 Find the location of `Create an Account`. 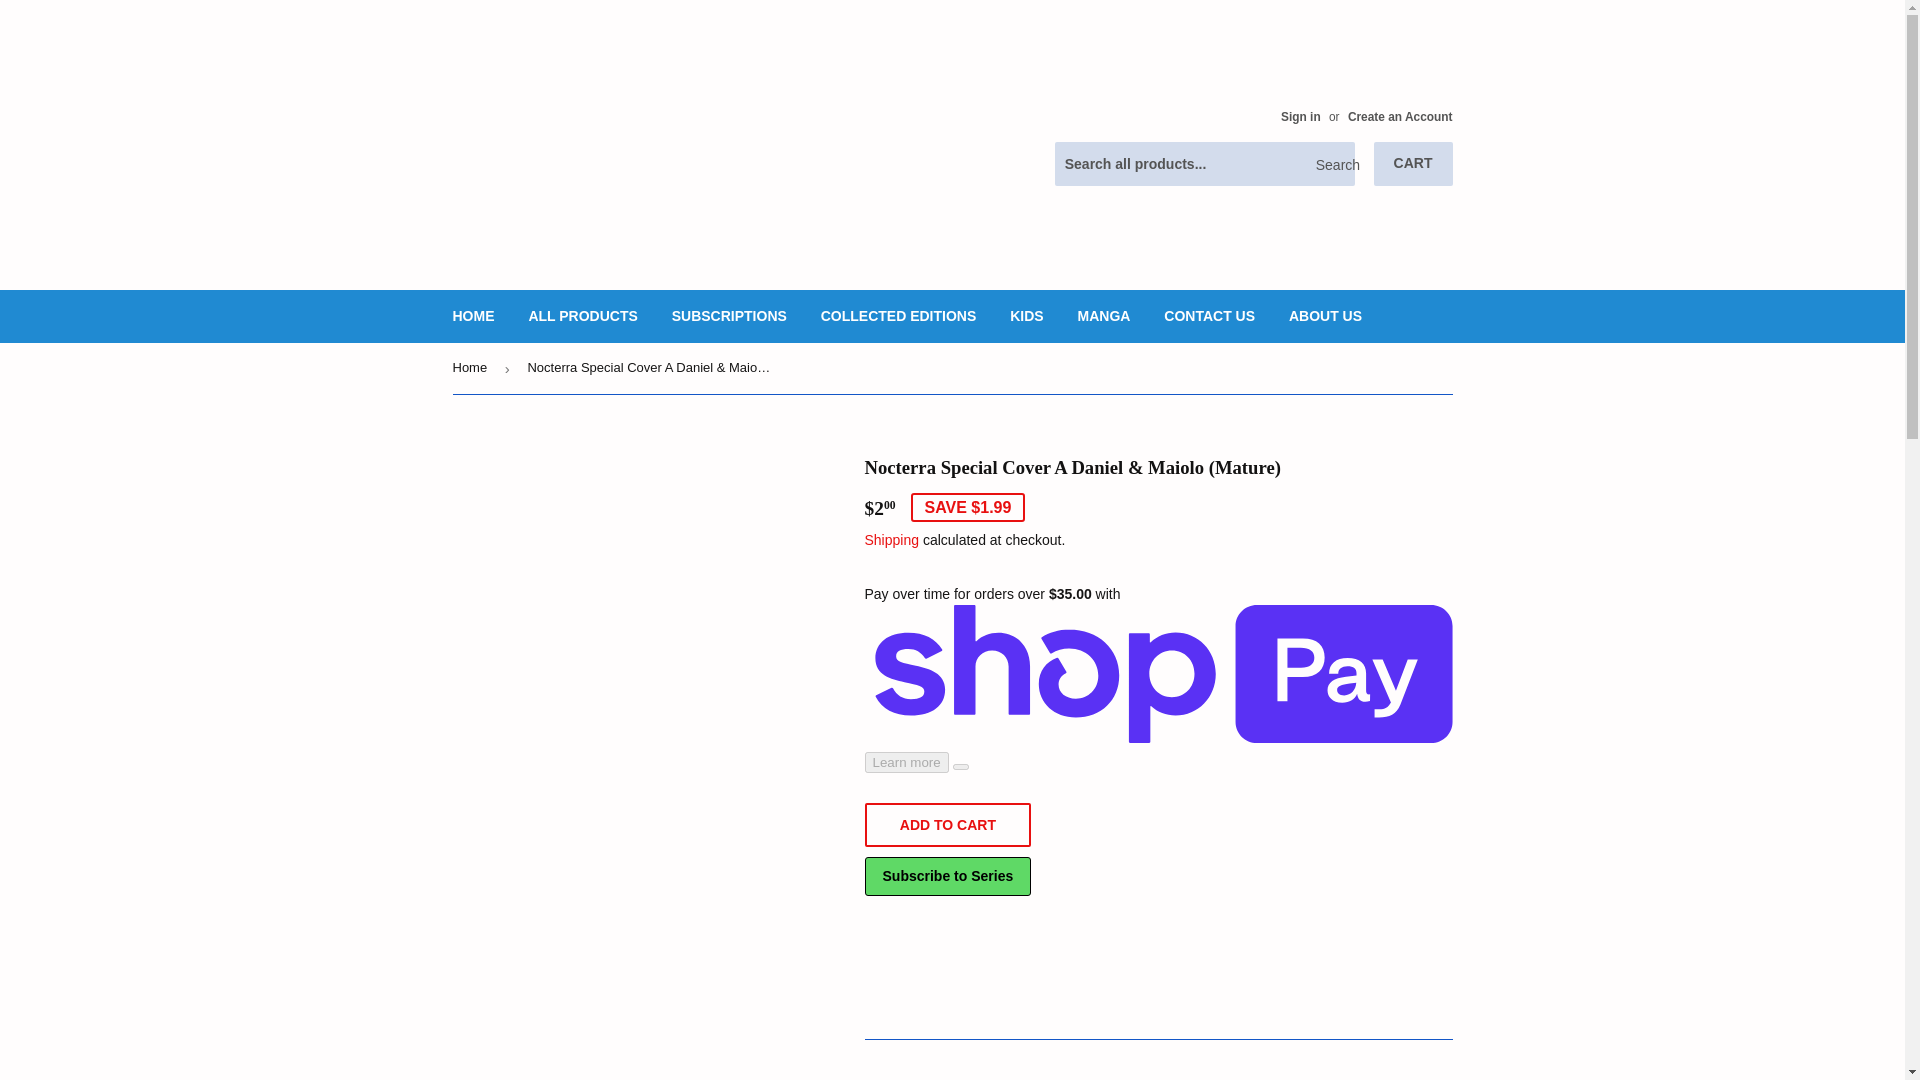

Create an Account is located at coordinates (1400, 117).